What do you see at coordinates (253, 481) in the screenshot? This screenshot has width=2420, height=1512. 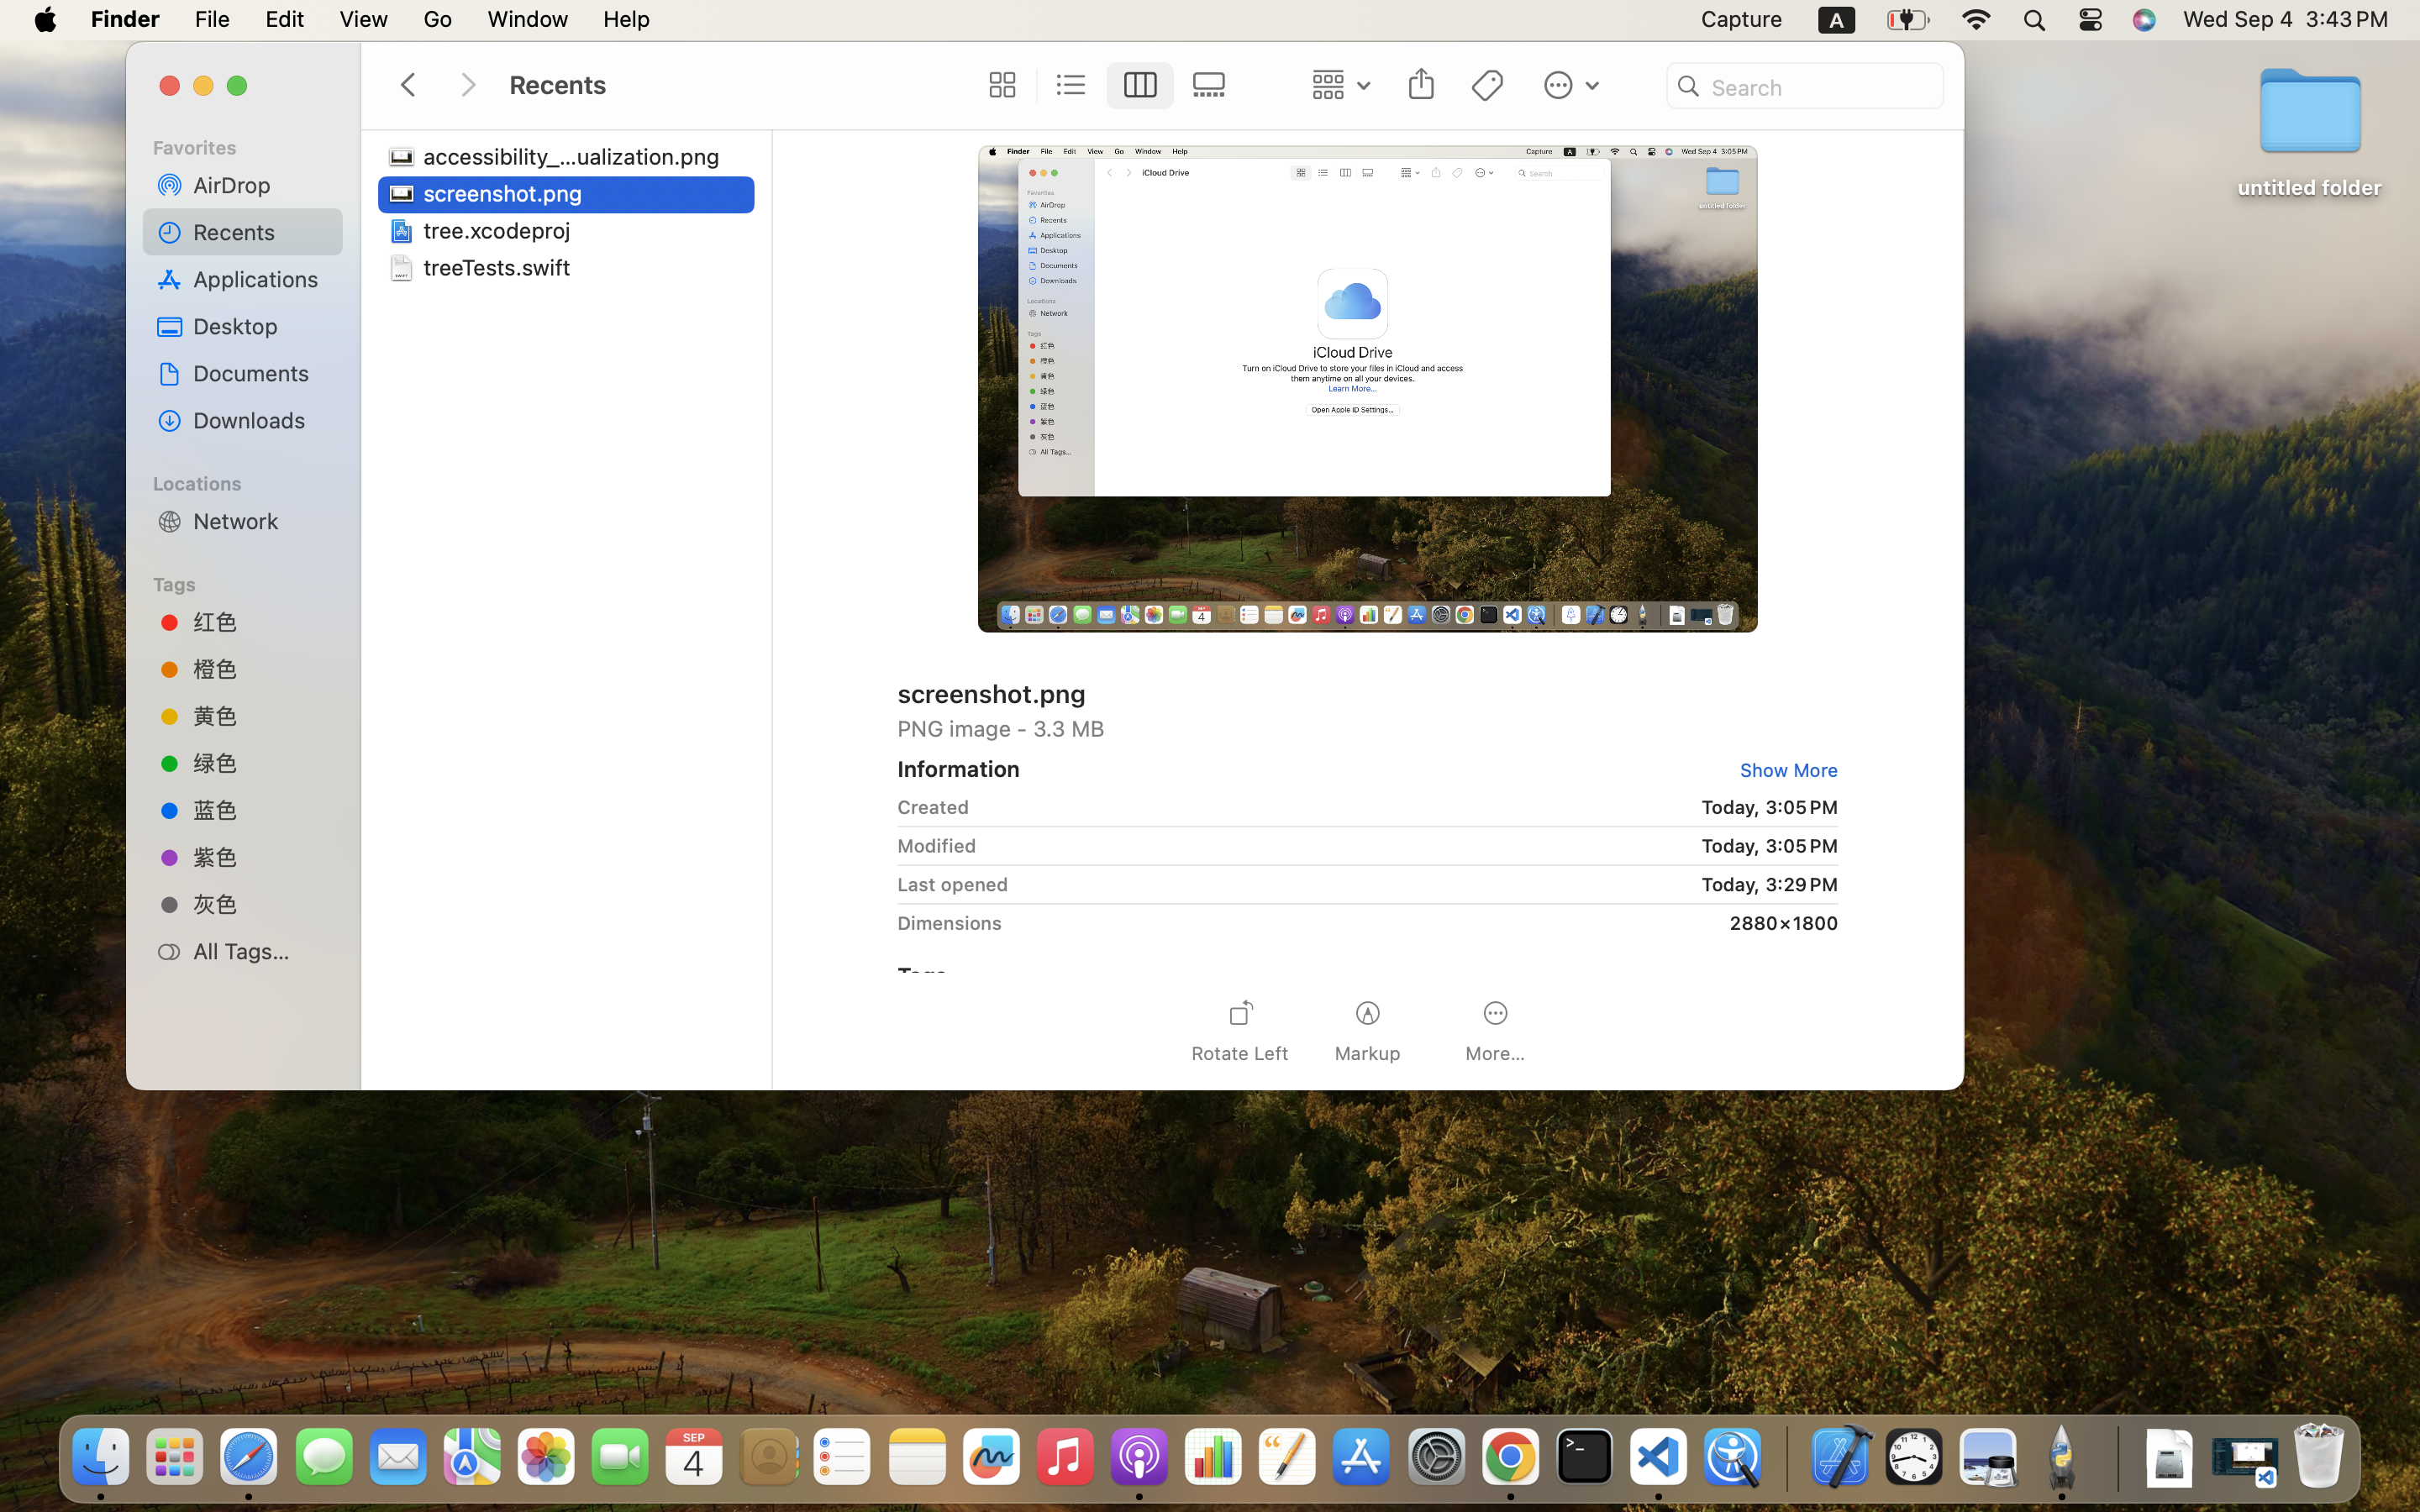 I see `Locations` at bounding box center [253, 481].